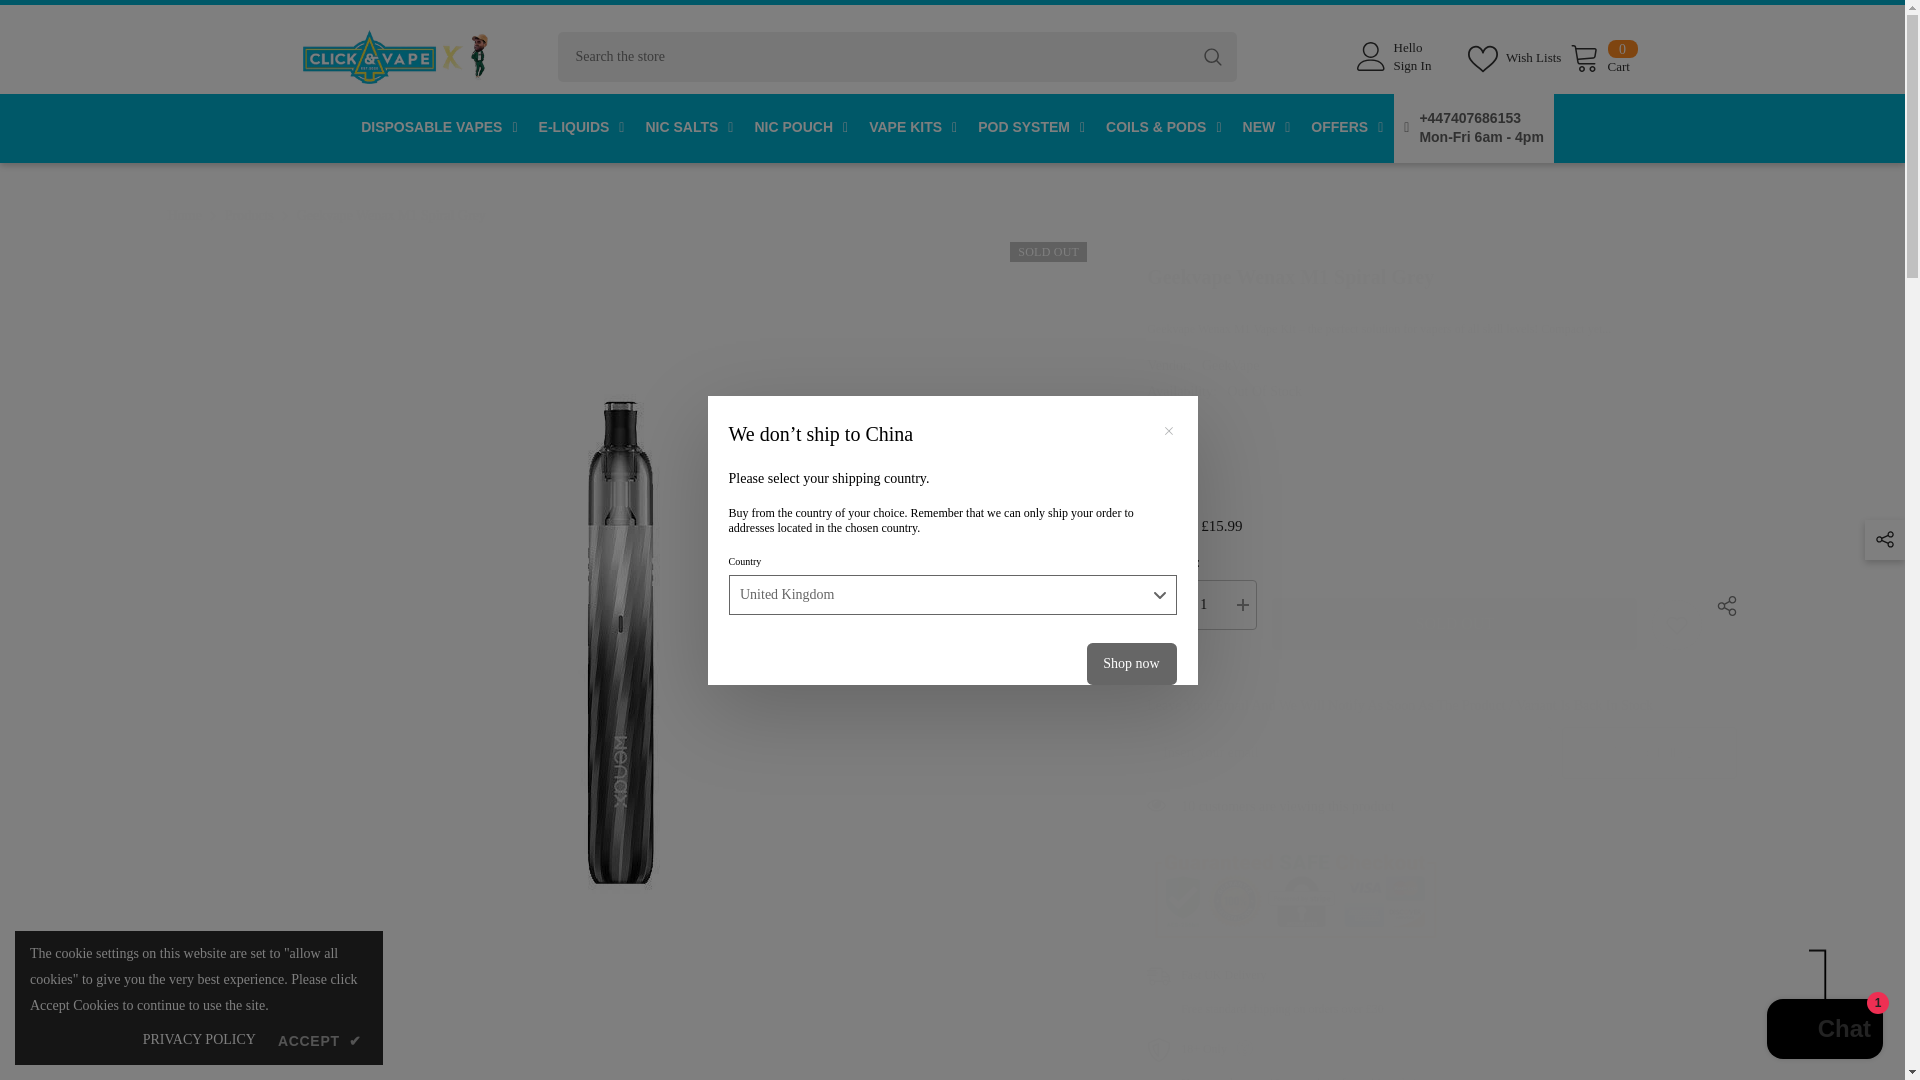  What do you see at coordinates (1442, 282) in the screenshot?
I see `DISPOSABLE VAPES` at bounding box center [1442, 282].